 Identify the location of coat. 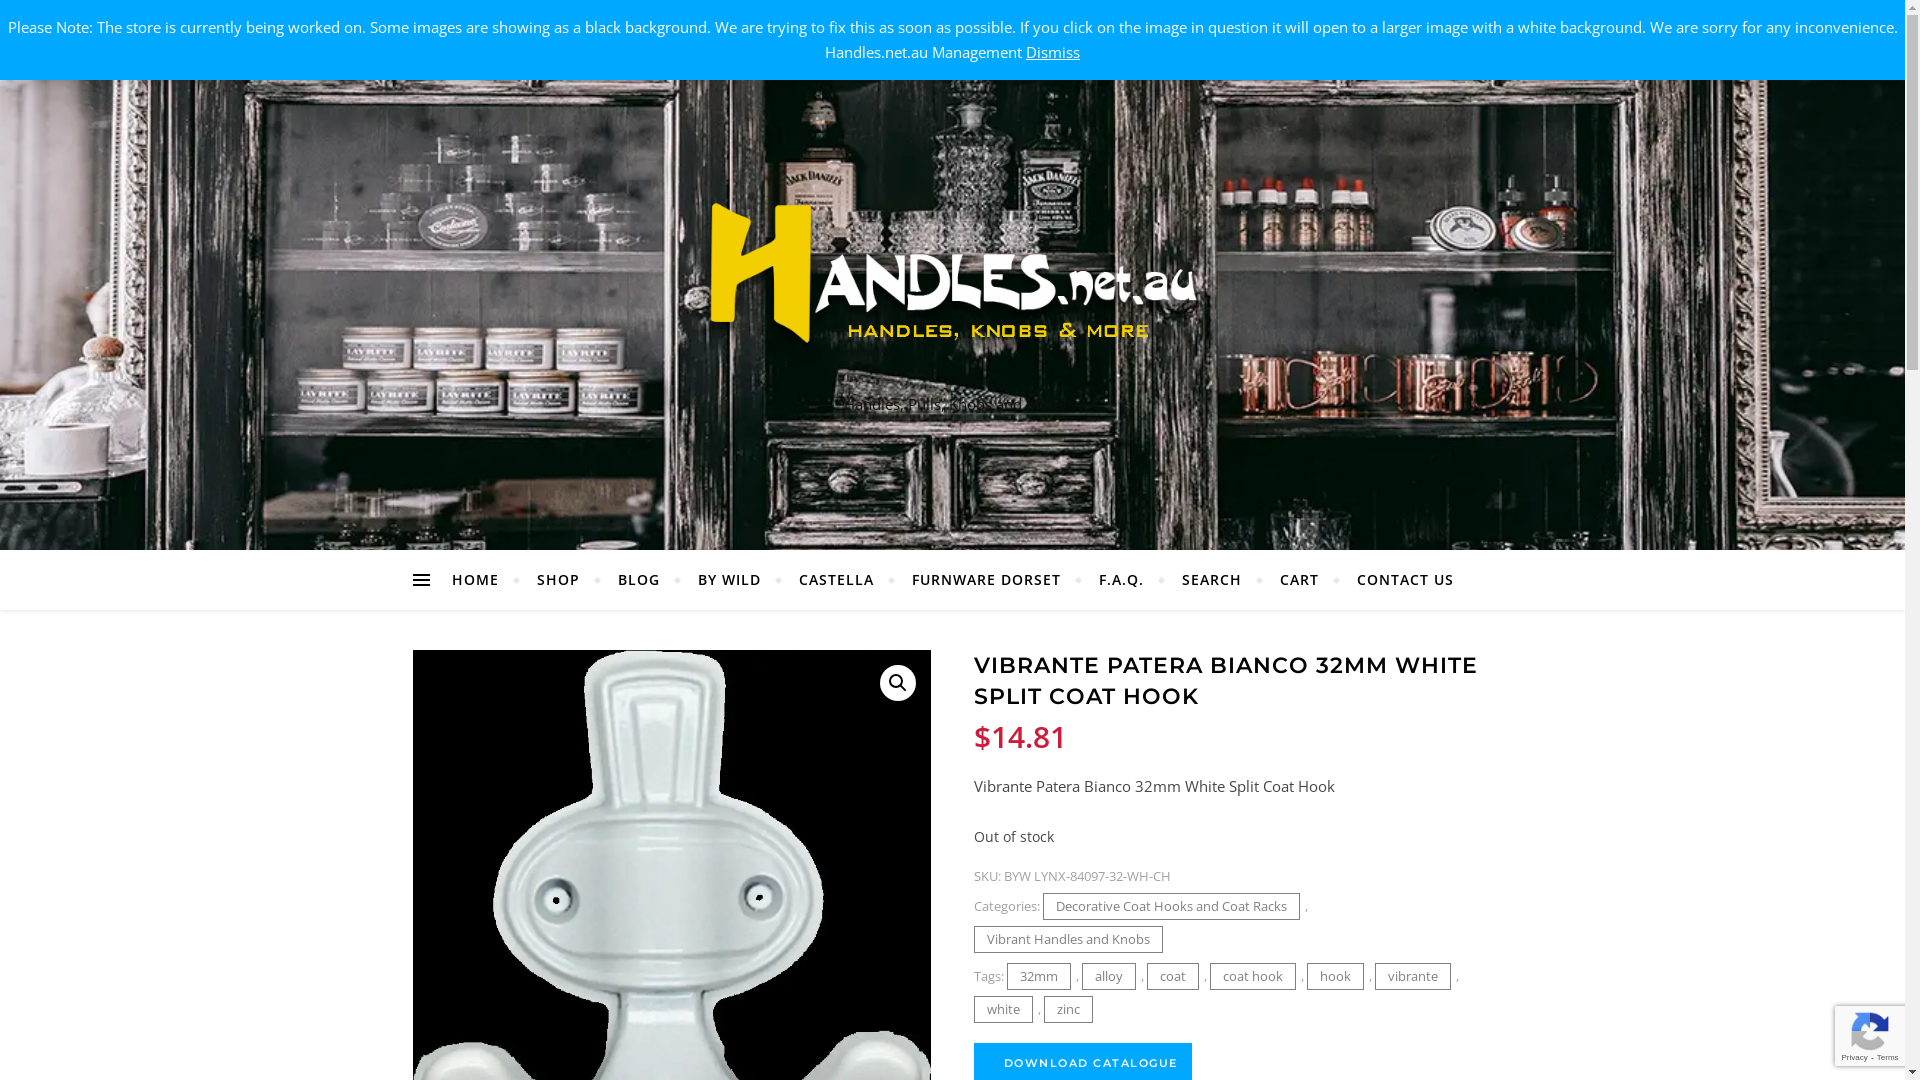
(1173, 976).